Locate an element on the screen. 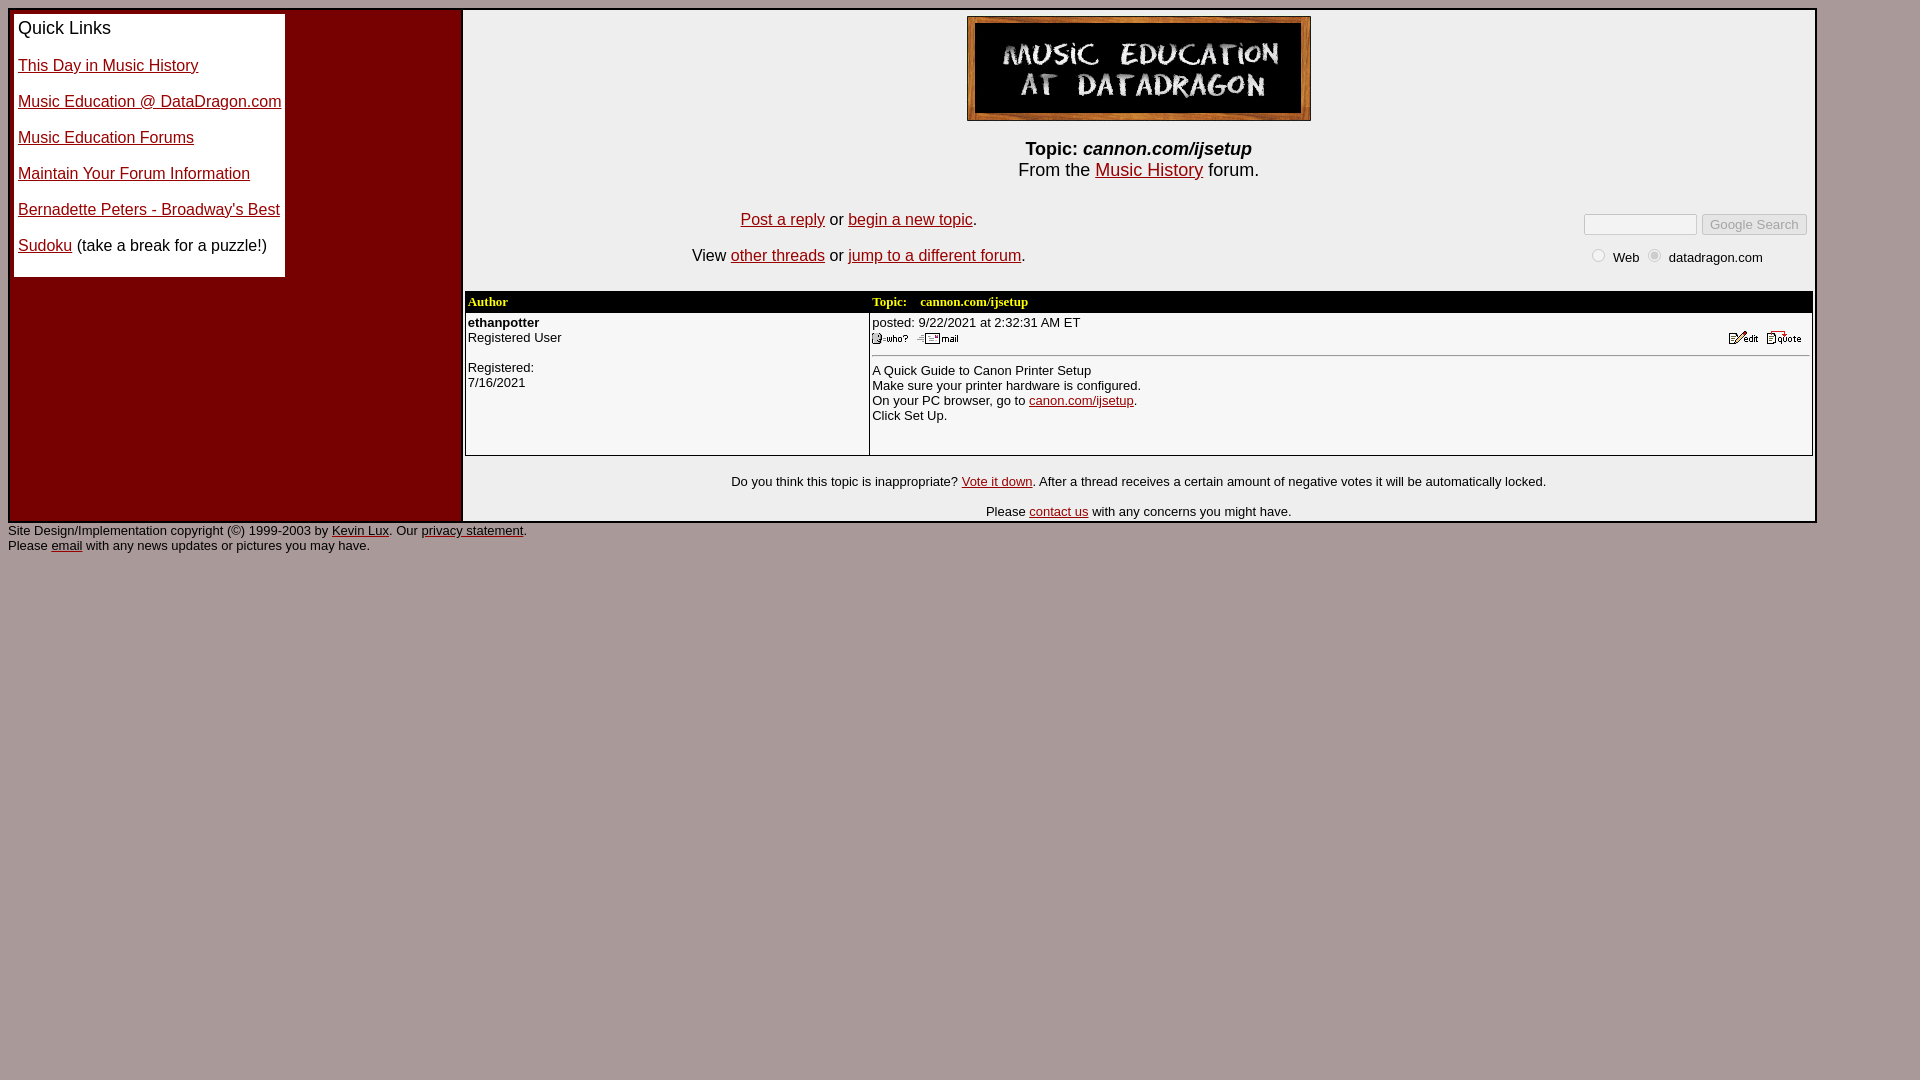 The height and width of the screenshot is (1080, 1920). email is located at coordinates (66, 544).